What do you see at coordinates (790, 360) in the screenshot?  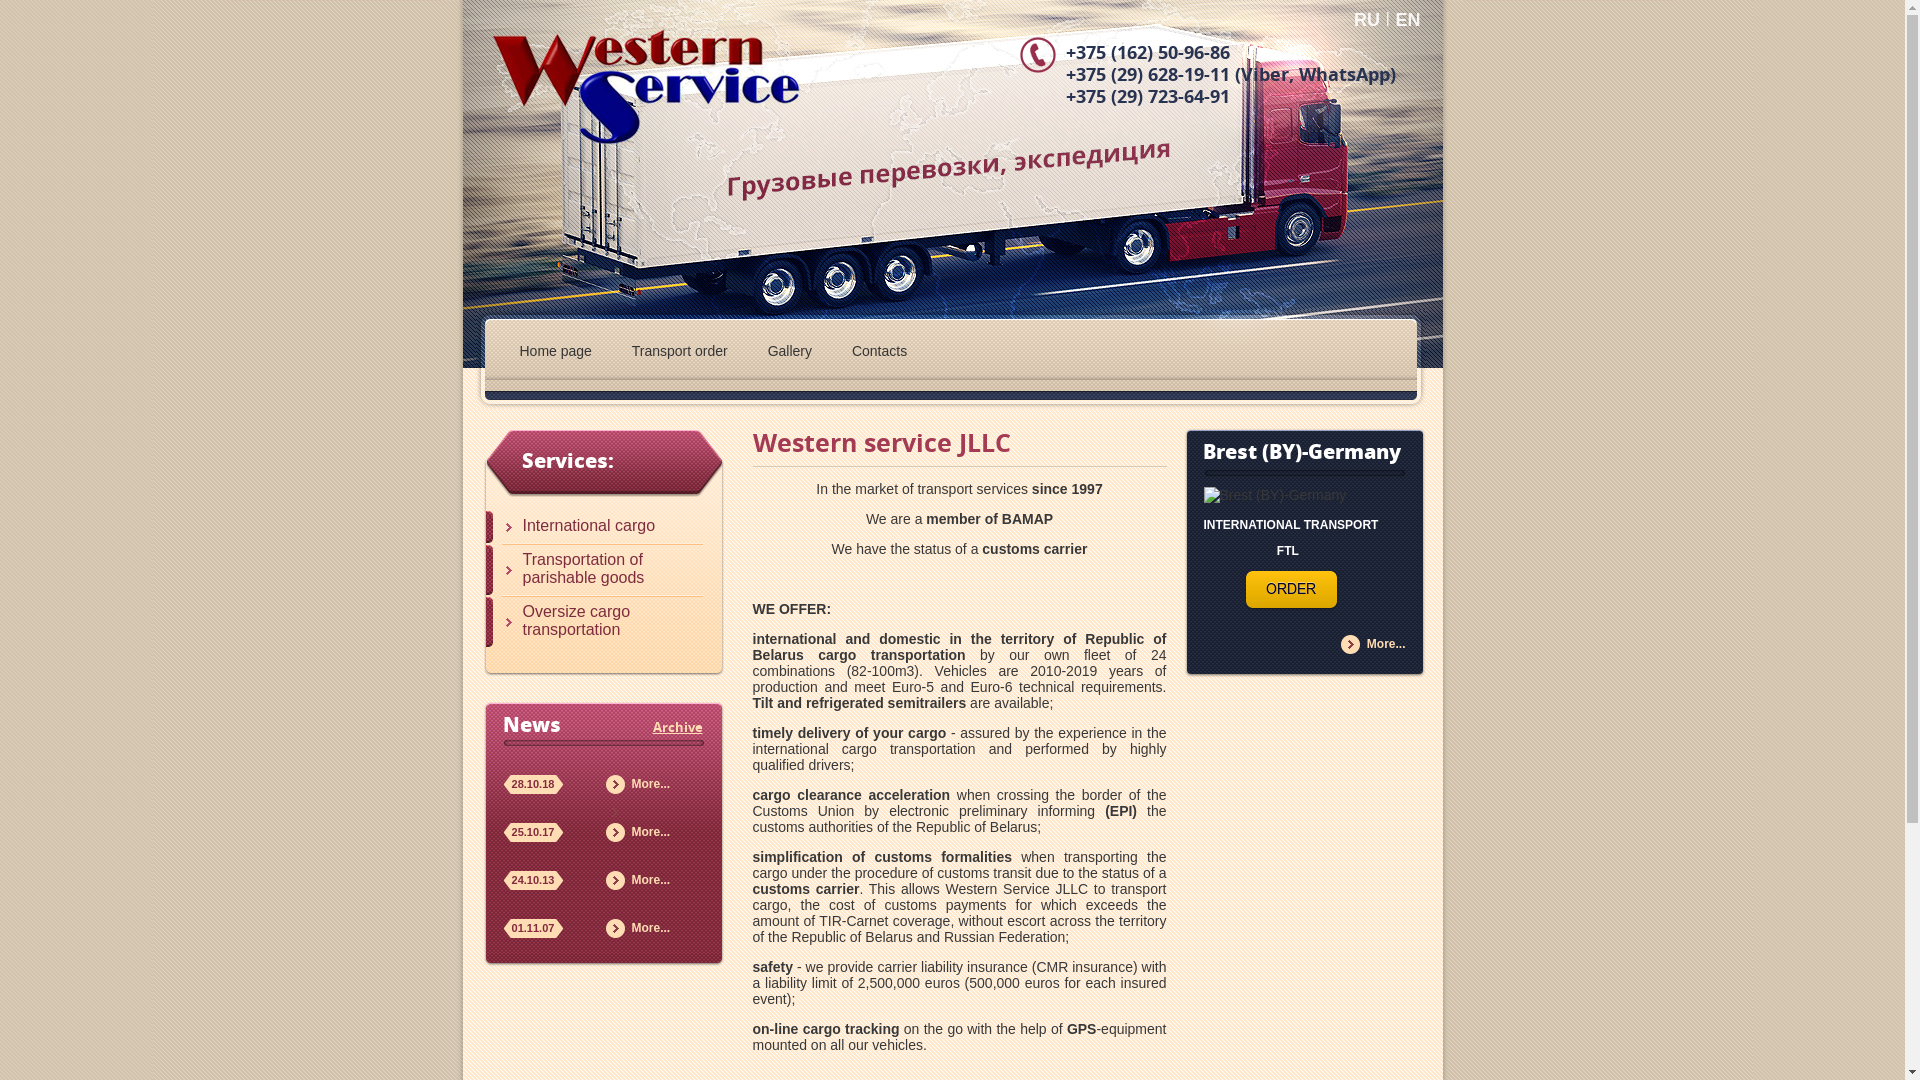 I see `Gallery` at bounding box center [790, 360].